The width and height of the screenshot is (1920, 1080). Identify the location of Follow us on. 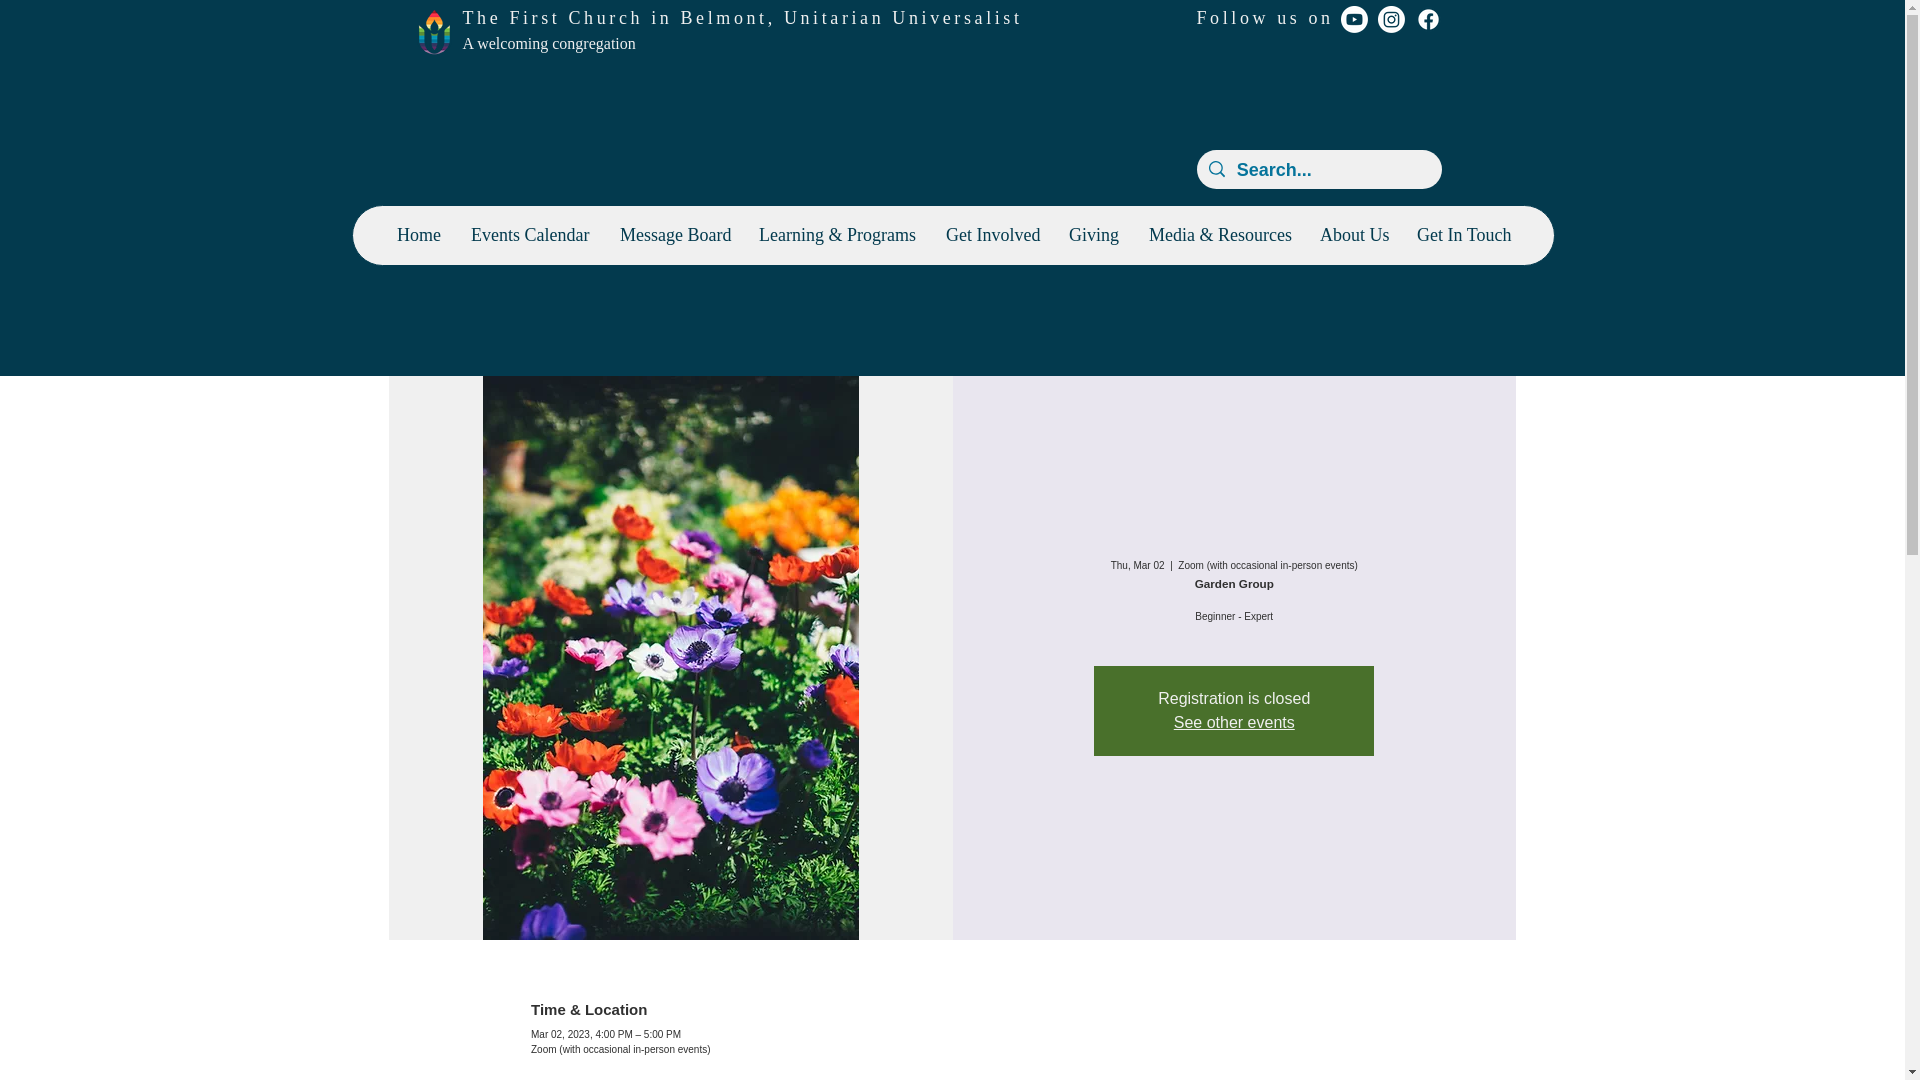
(1264, 18).